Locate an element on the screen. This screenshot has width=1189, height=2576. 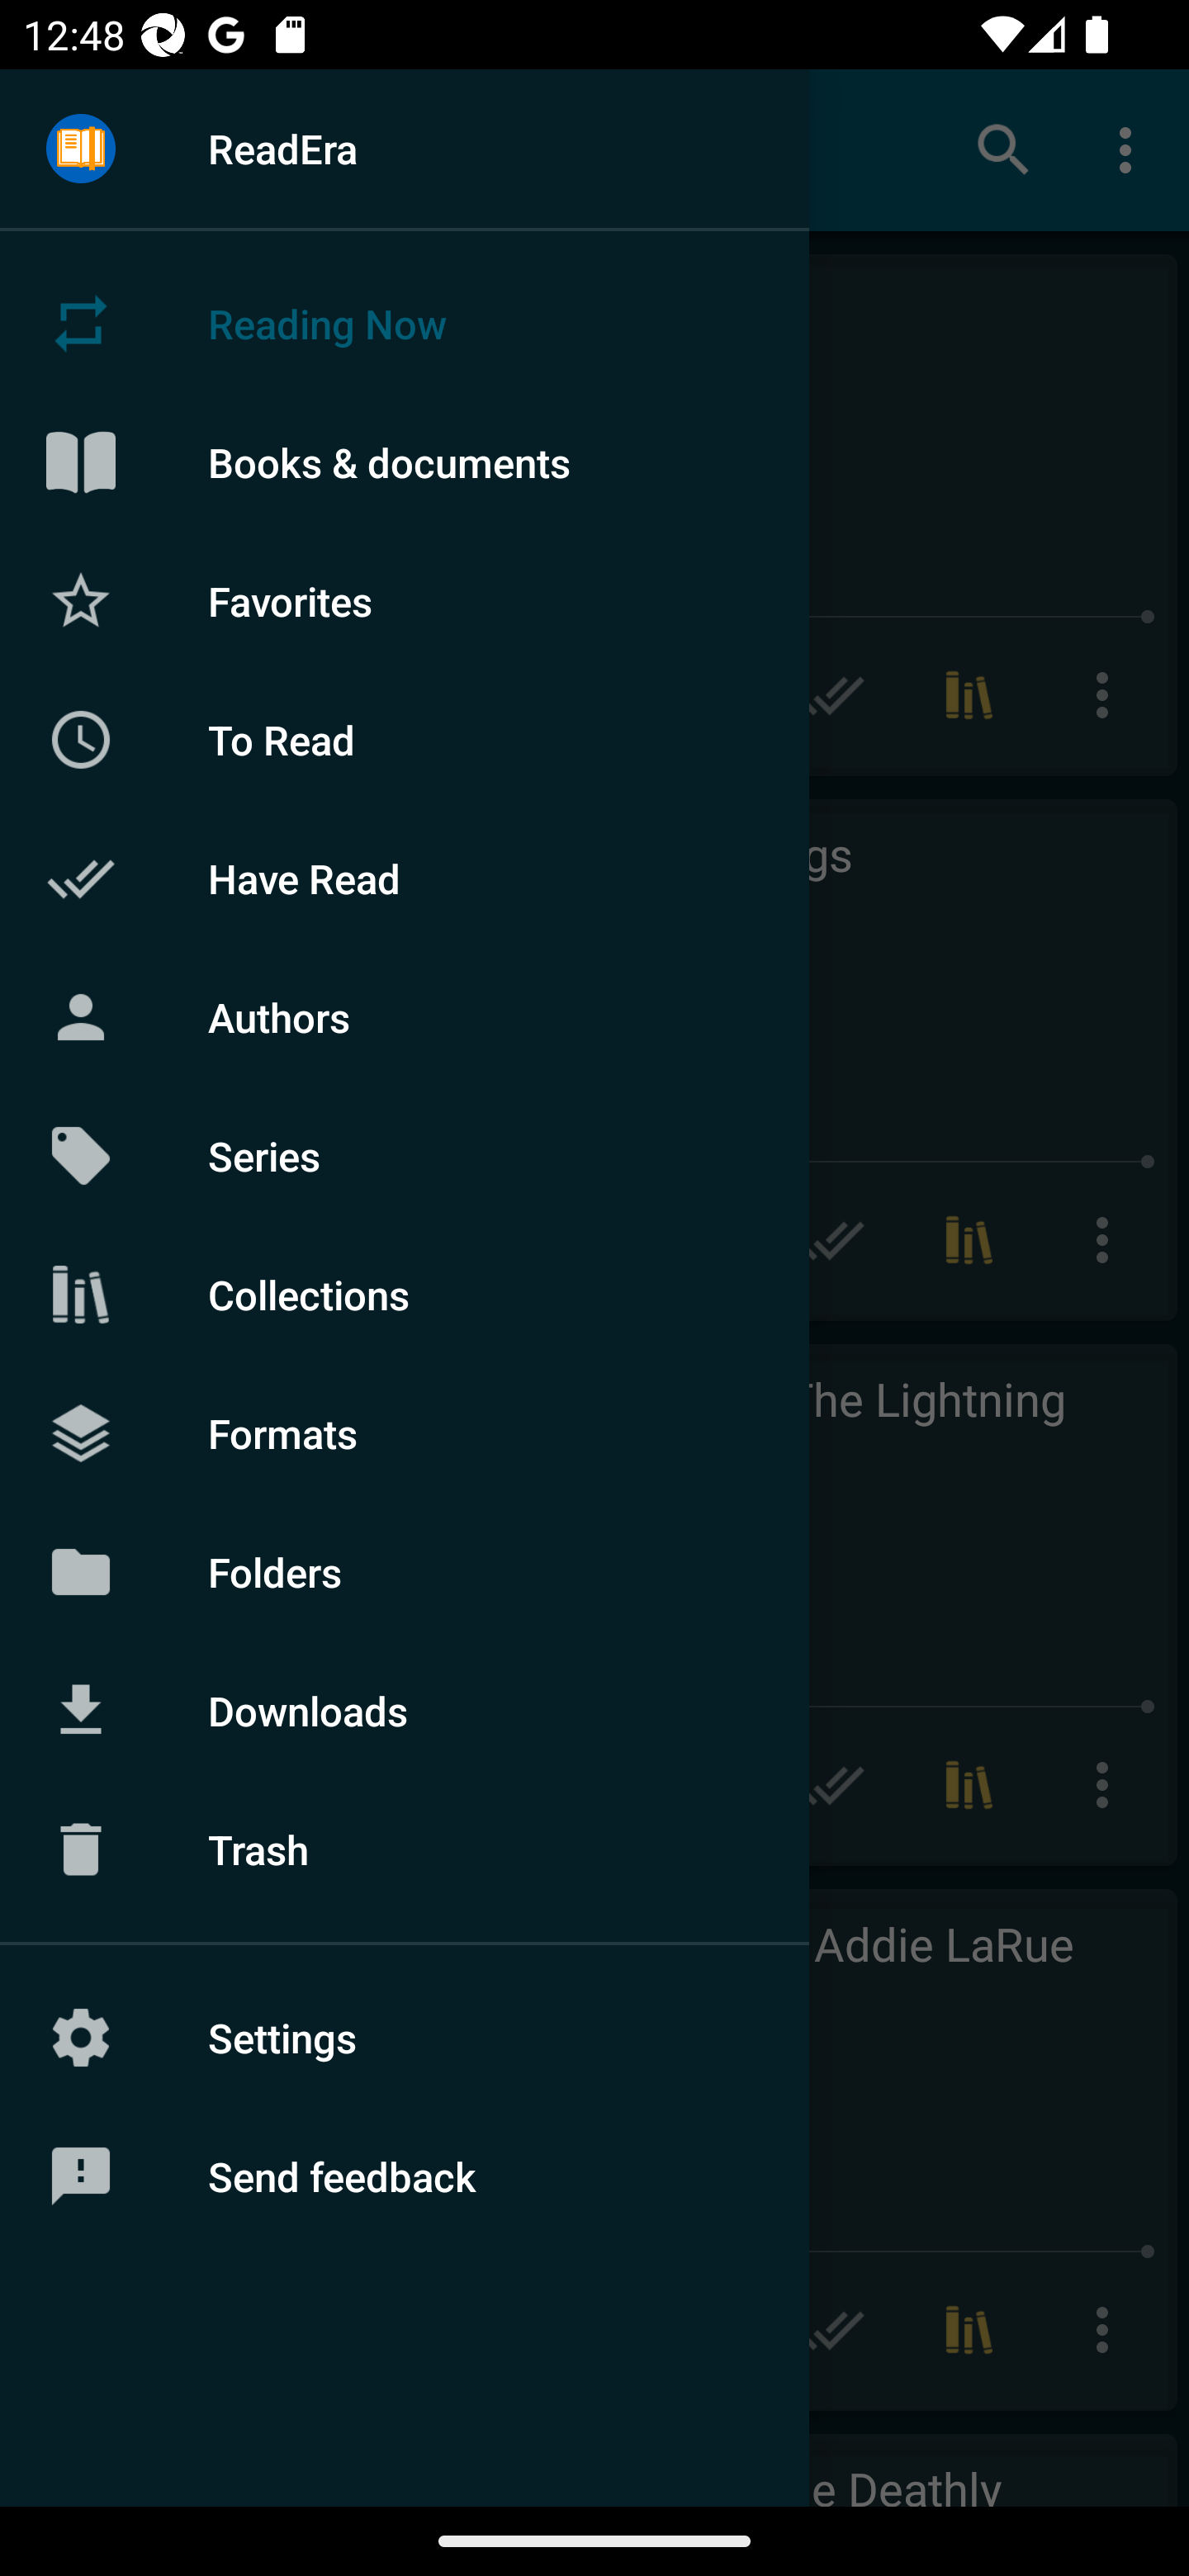
Books & documents is located at coordinates (405, 462).